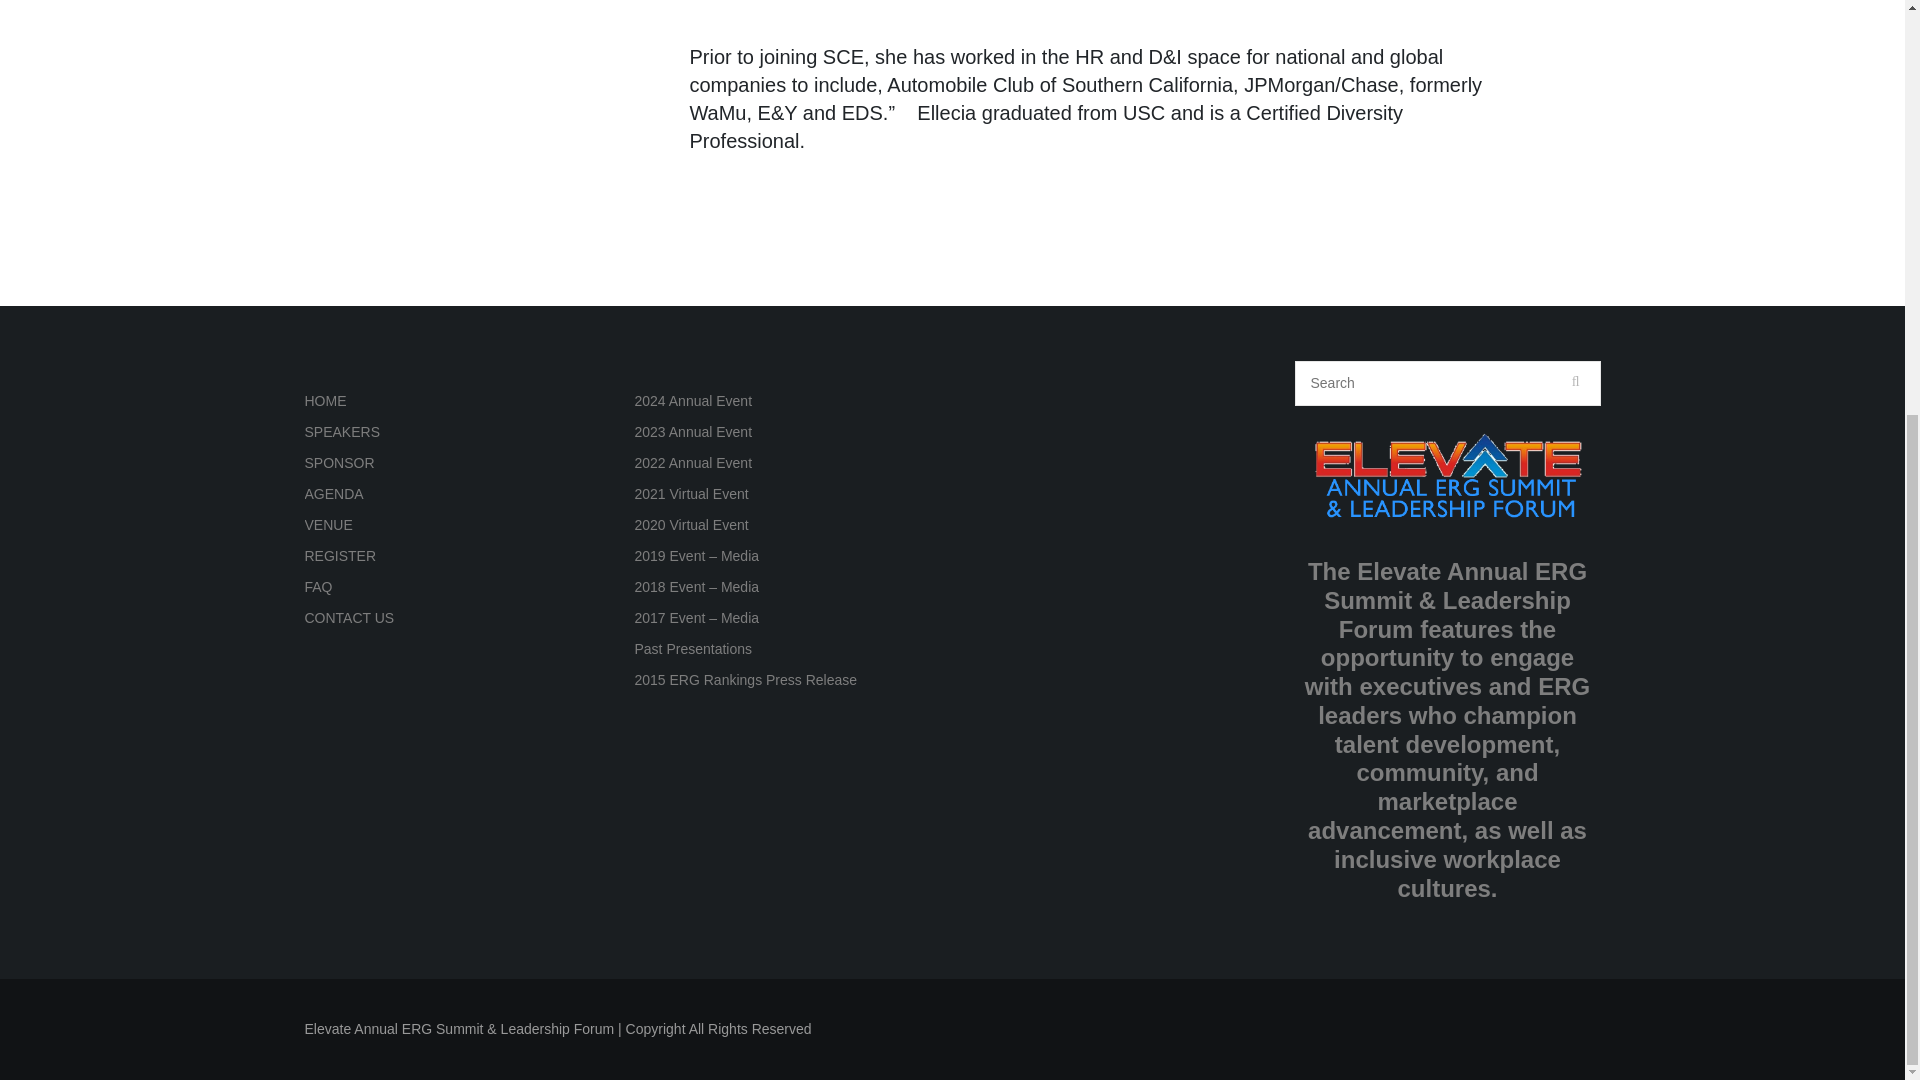  What do you see at coordinates (348, 618) in the screenshot?
I see `CONTACT US` at bounding box center [348, 618].